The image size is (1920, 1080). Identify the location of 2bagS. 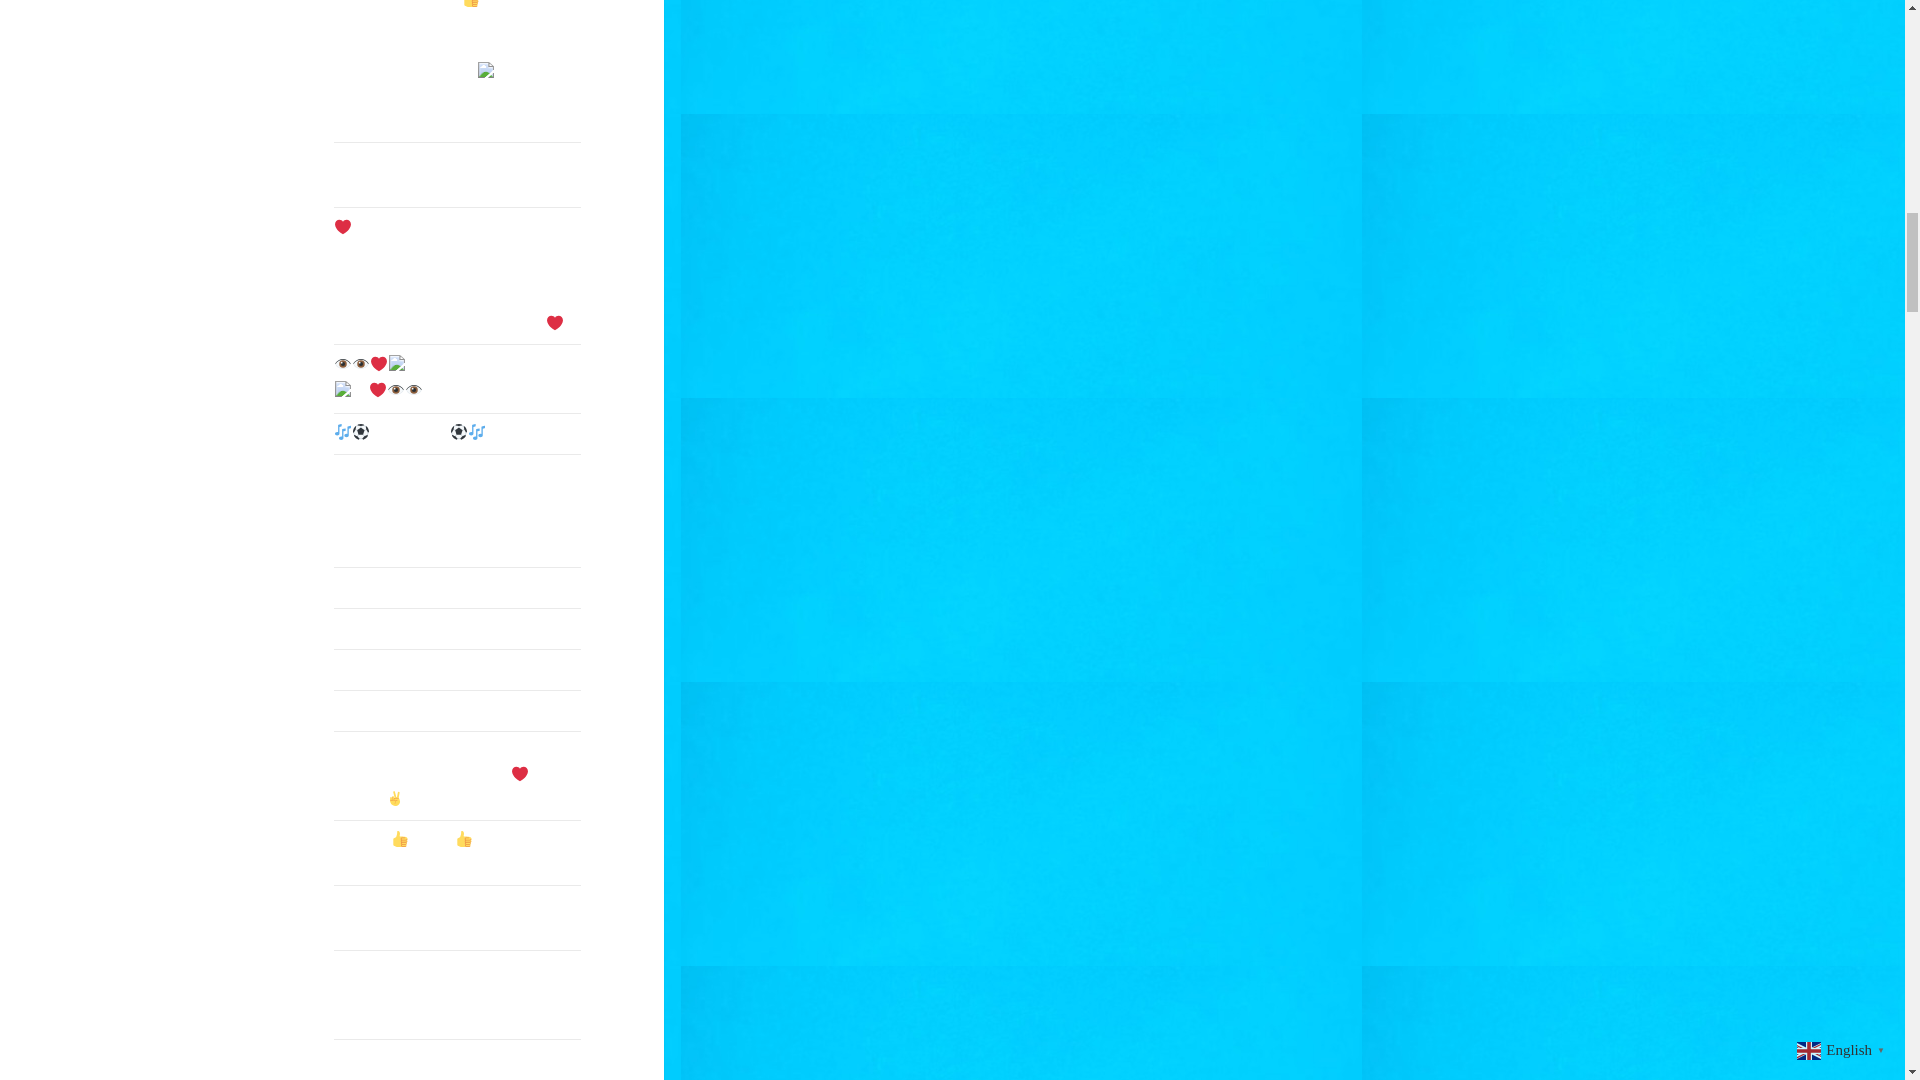
(458, 588).